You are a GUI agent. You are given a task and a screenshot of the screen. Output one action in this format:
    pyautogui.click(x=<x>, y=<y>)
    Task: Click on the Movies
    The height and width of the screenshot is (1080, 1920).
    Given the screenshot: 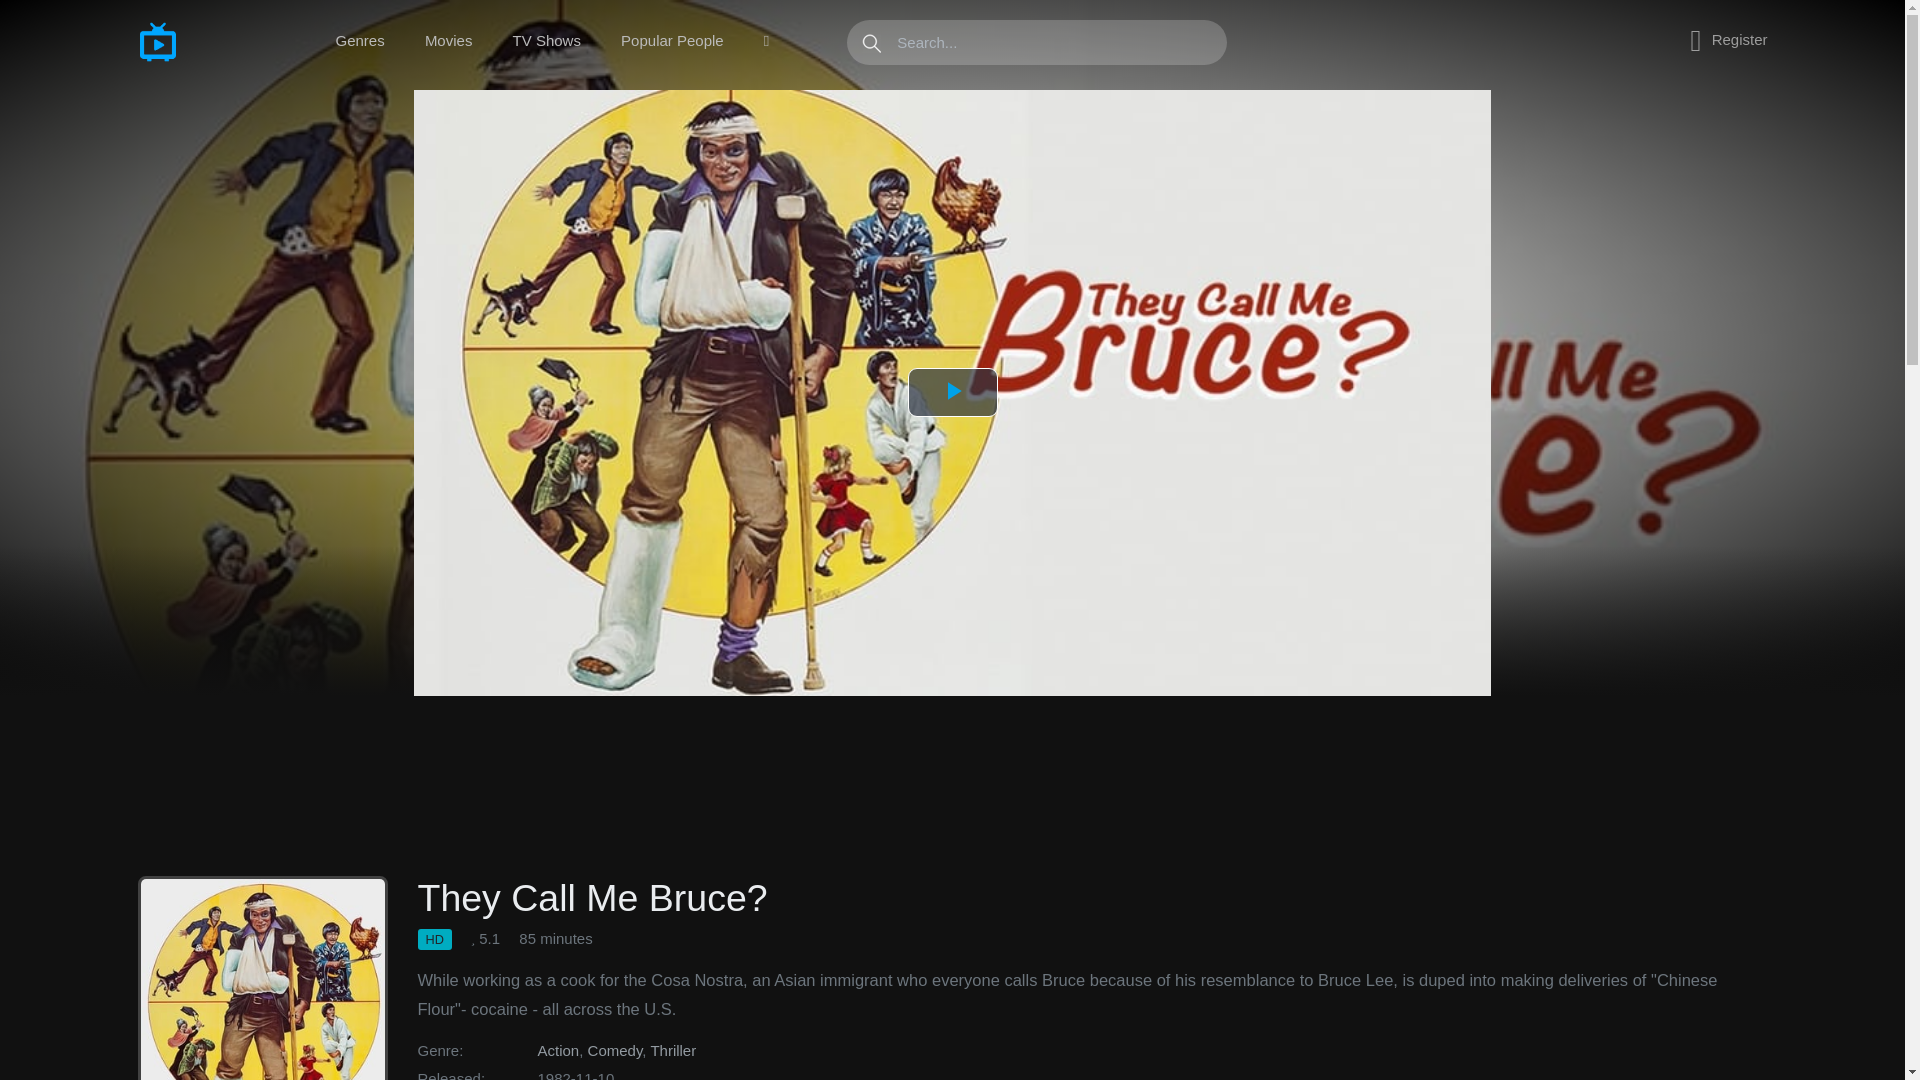 What is the action you would take?
    pyautogui.click(x=448, y=41)
    